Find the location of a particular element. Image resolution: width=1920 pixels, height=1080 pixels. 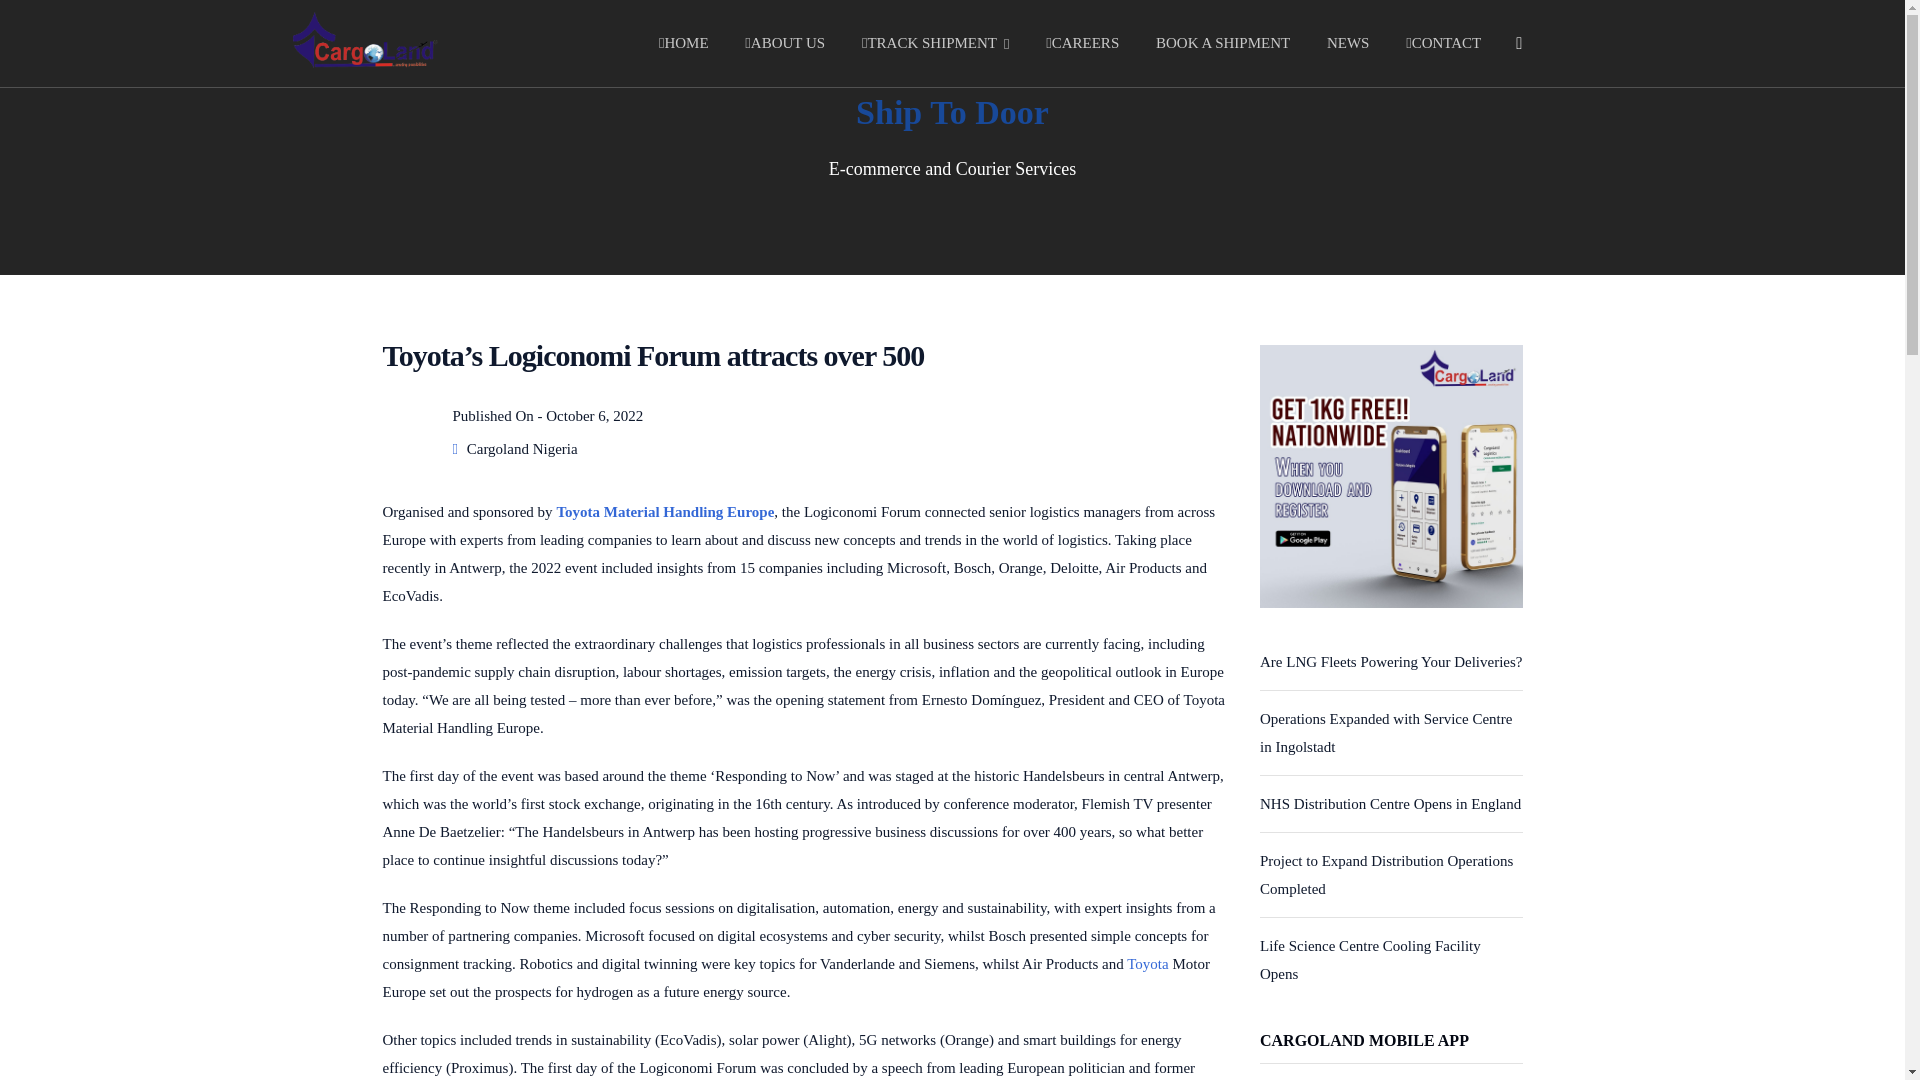

Cargoland Nigeria is located at coordinates (522, 448).